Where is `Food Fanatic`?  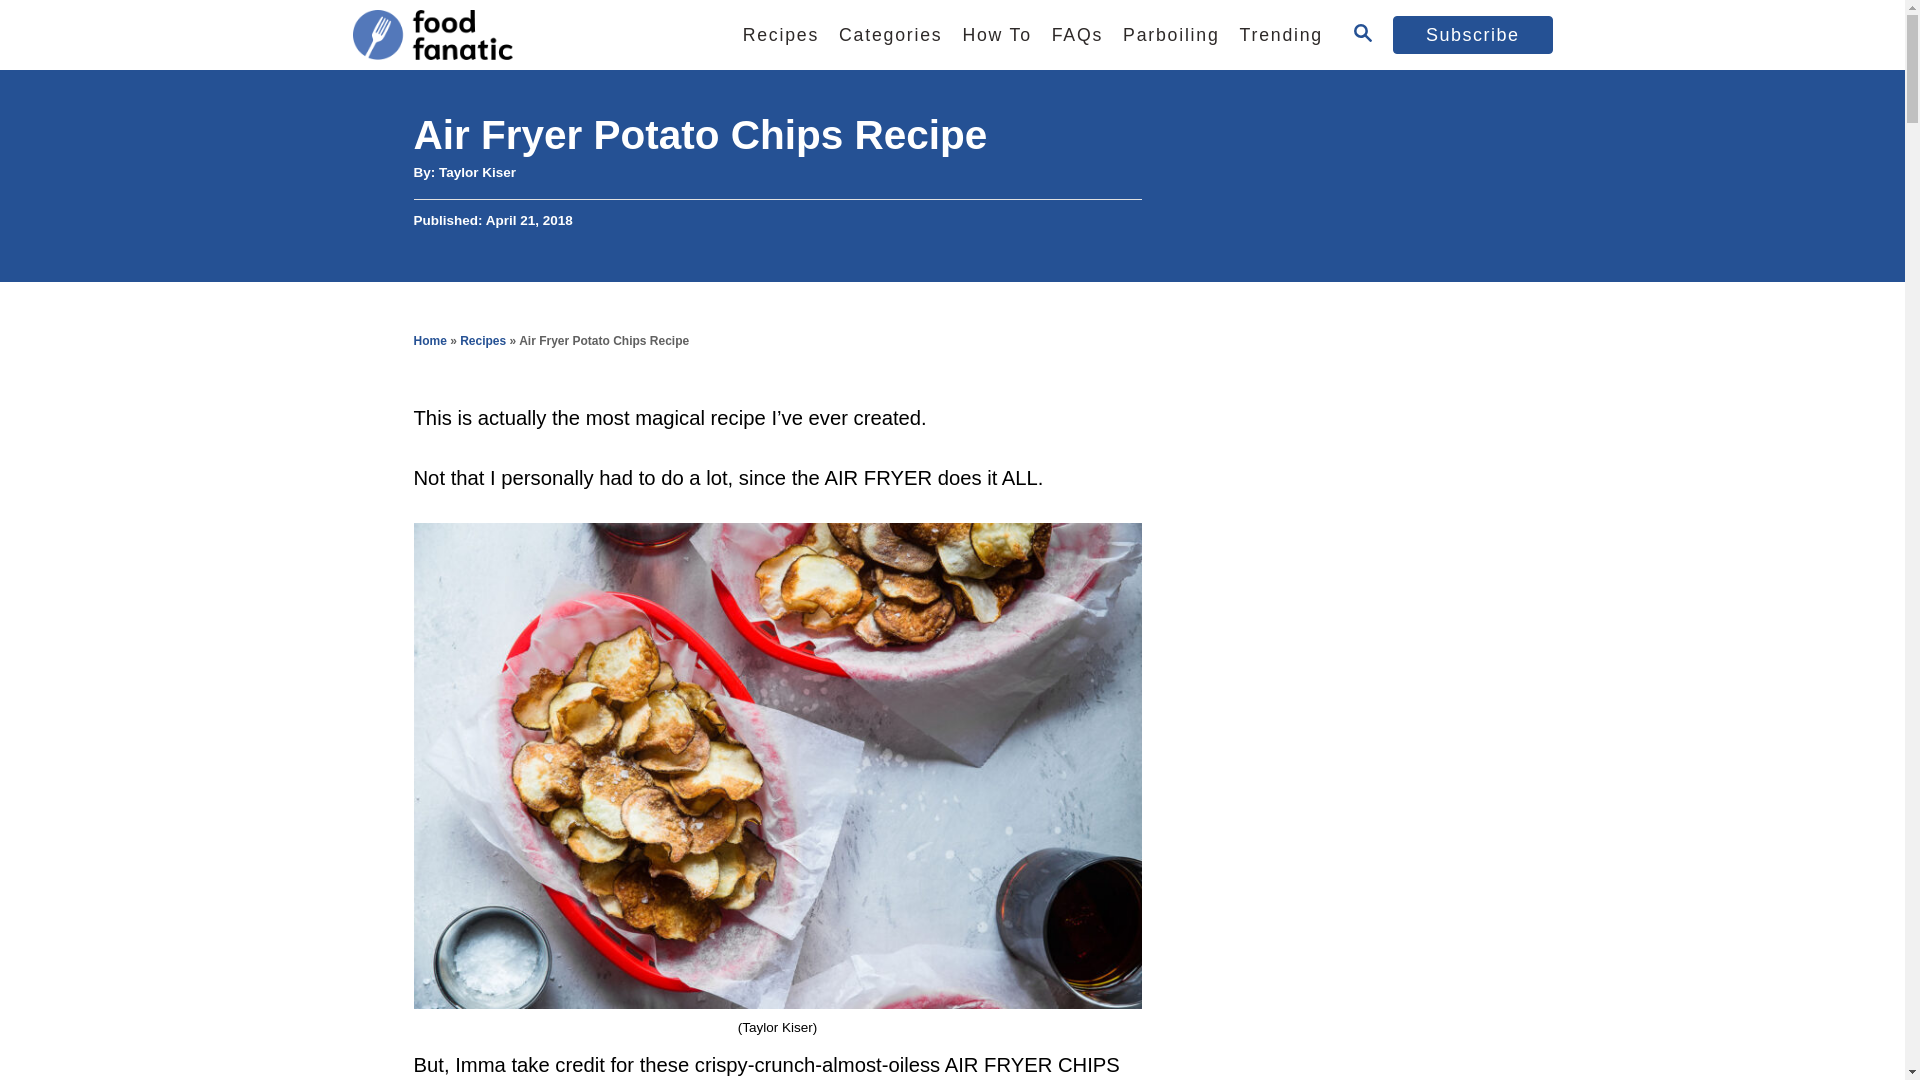
Food Fanatic is located at coordinates (521, 35).